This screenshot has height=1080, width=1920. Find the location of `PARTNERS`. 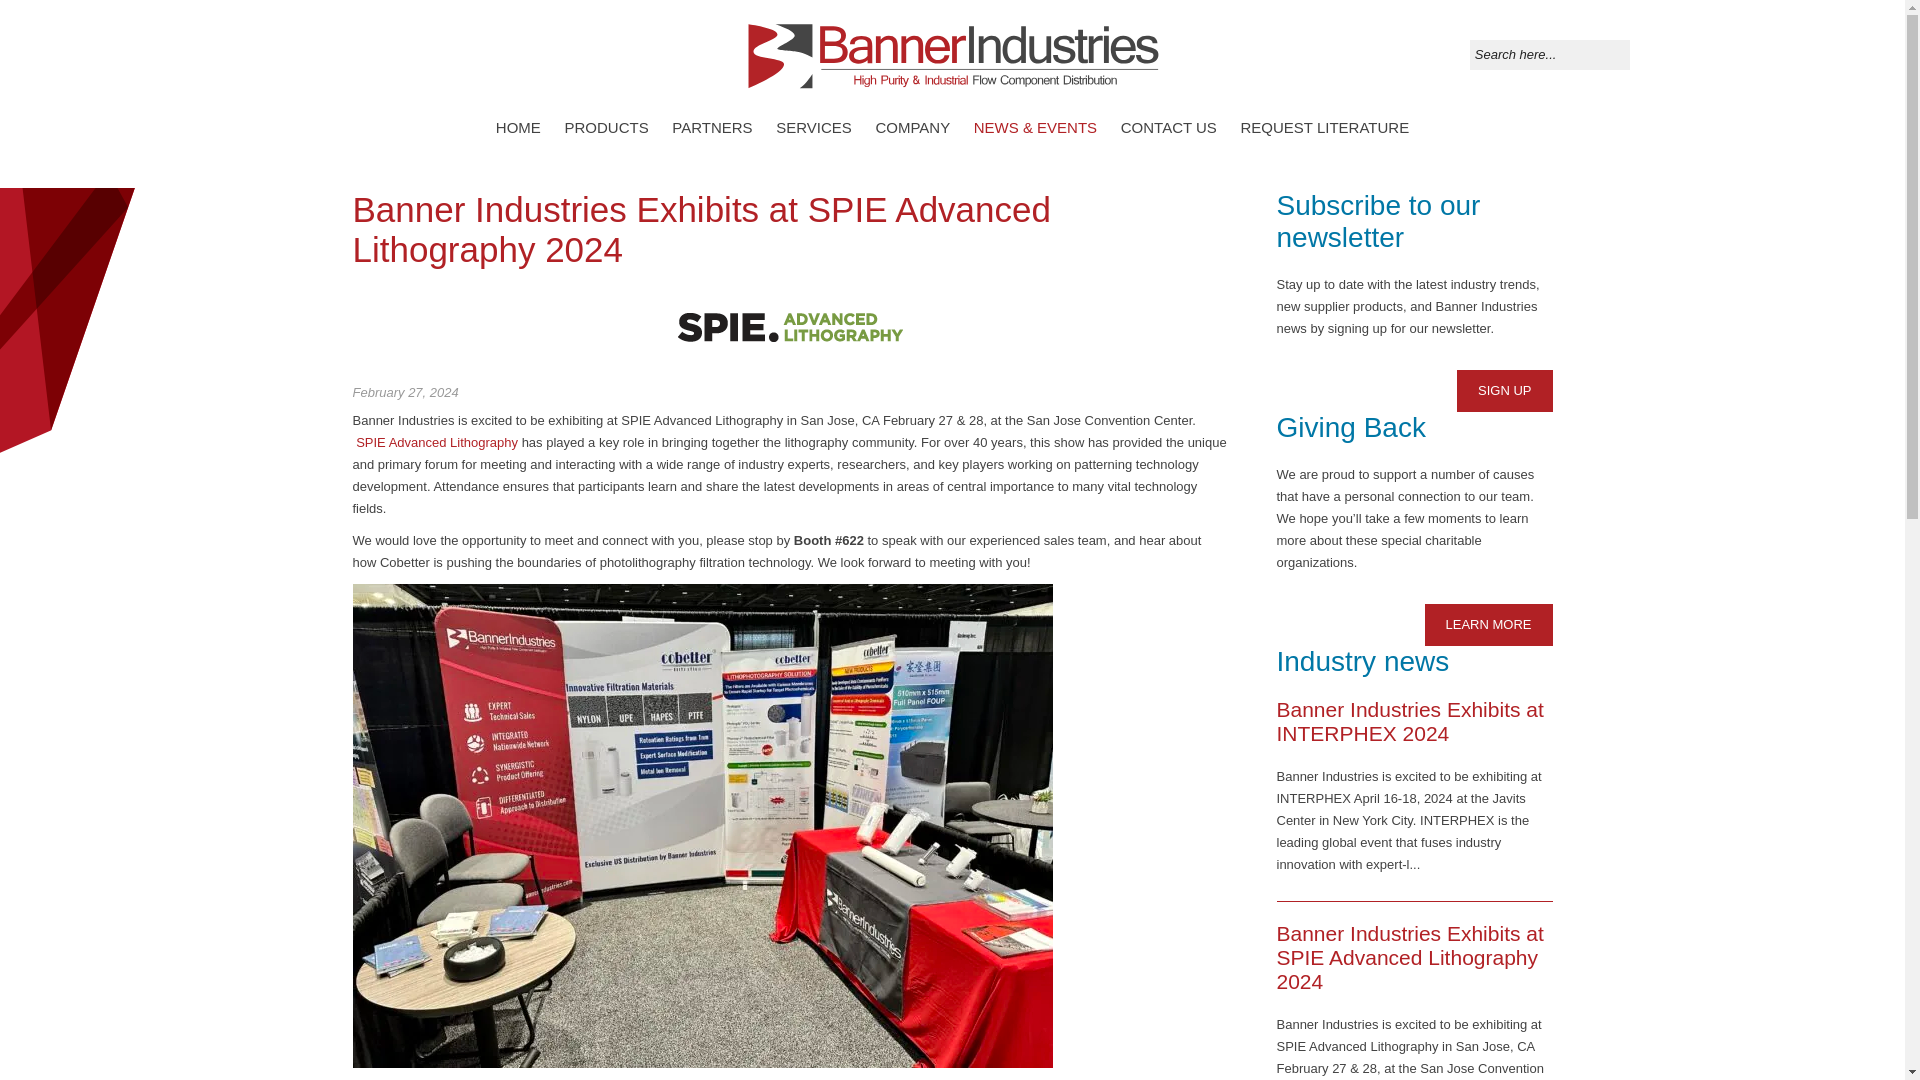

PARTNERS is located at coordinates (712, 128).